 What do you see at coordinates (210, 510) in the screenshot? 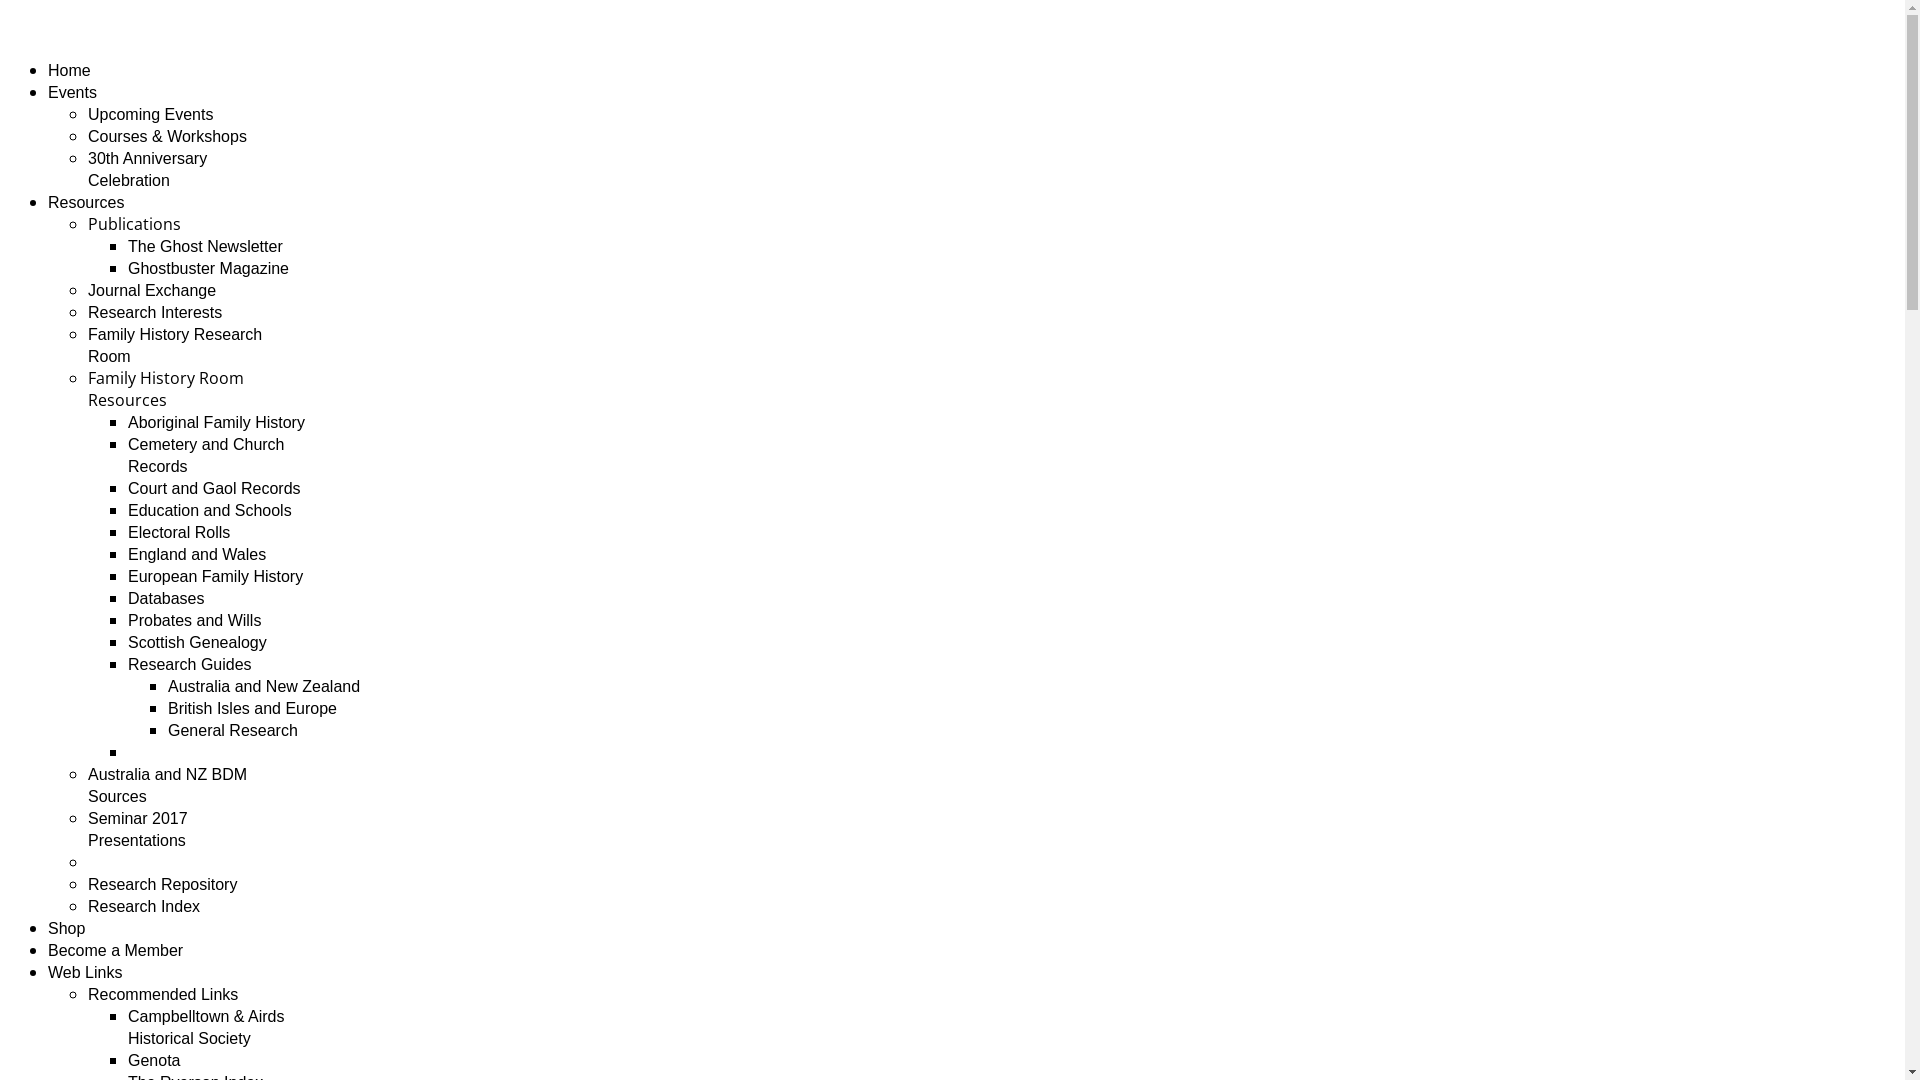
I see `Education and Schools` at bounding box center [210, 510].